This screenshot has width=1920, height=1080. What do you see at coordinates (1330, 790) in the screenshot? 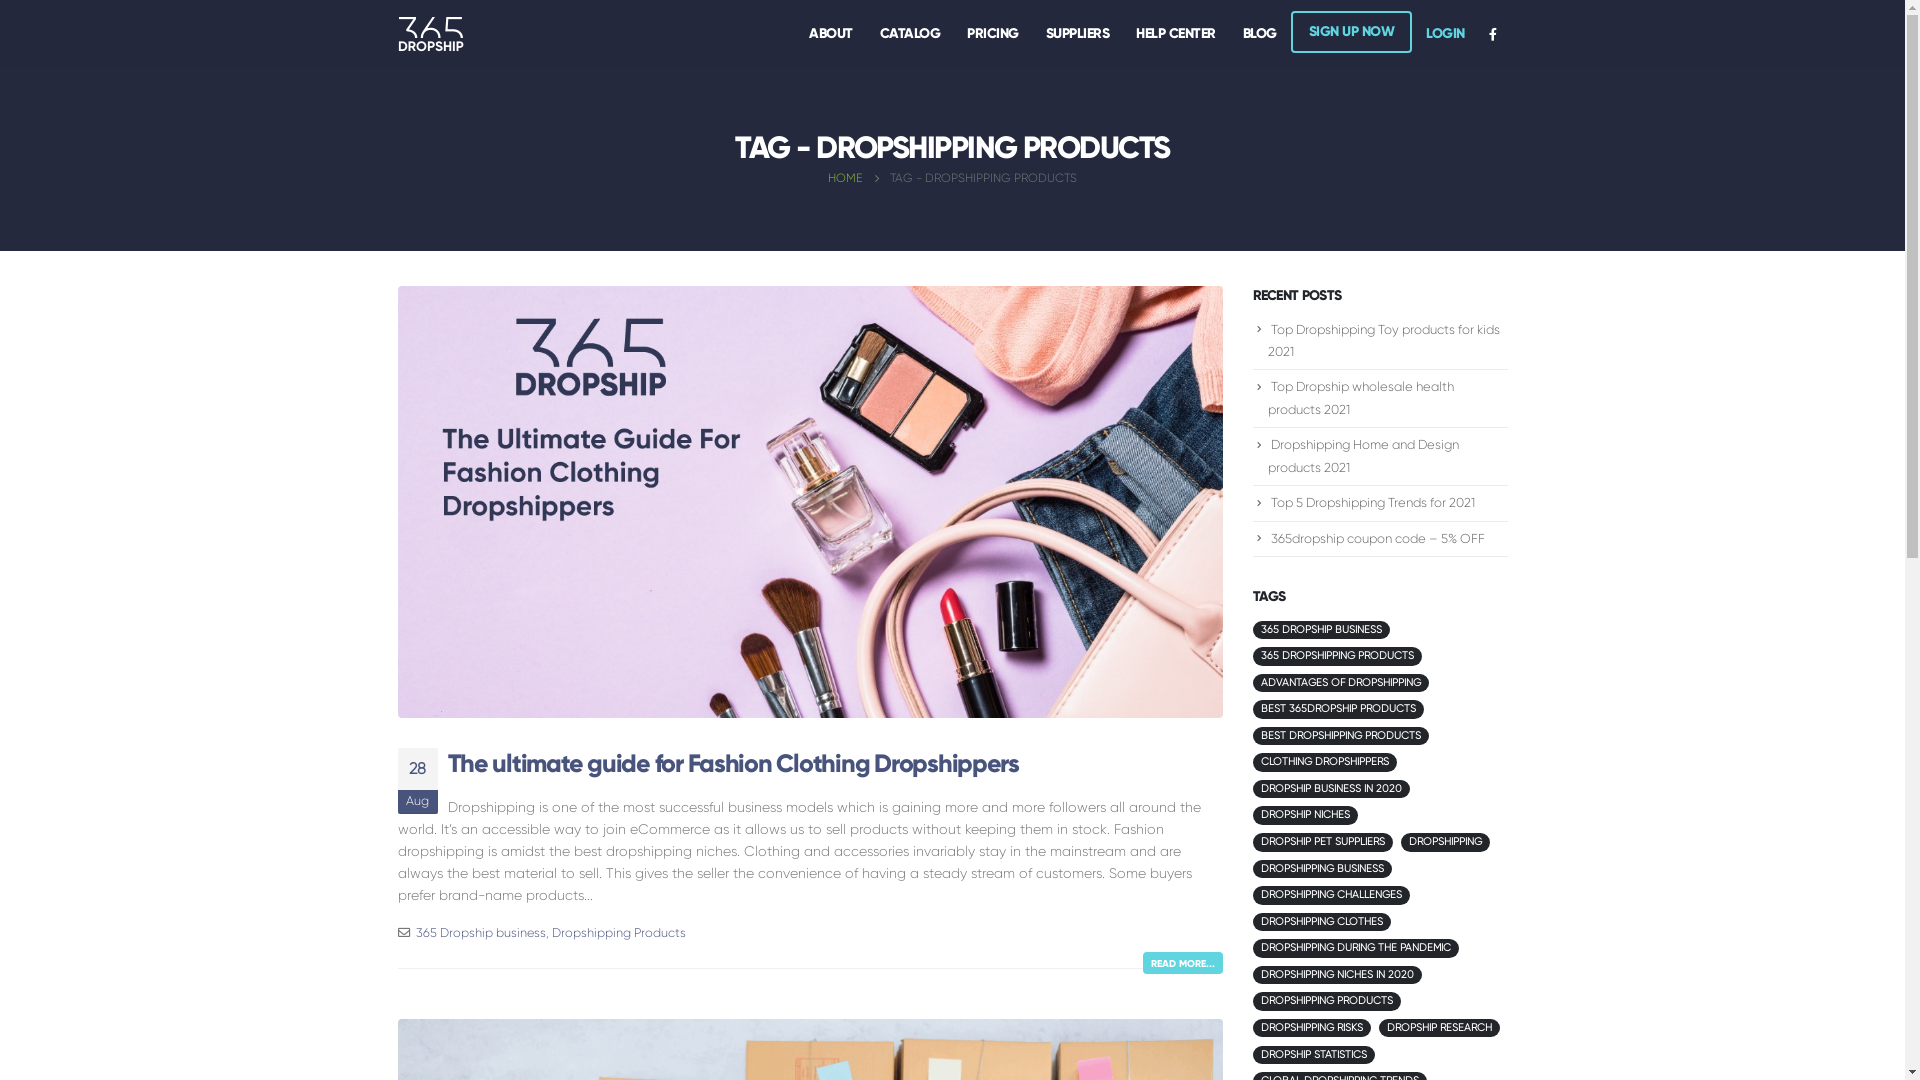
I see `DROPSHIP BUSINESS IN 2020` at bounding box center [1330, 790].